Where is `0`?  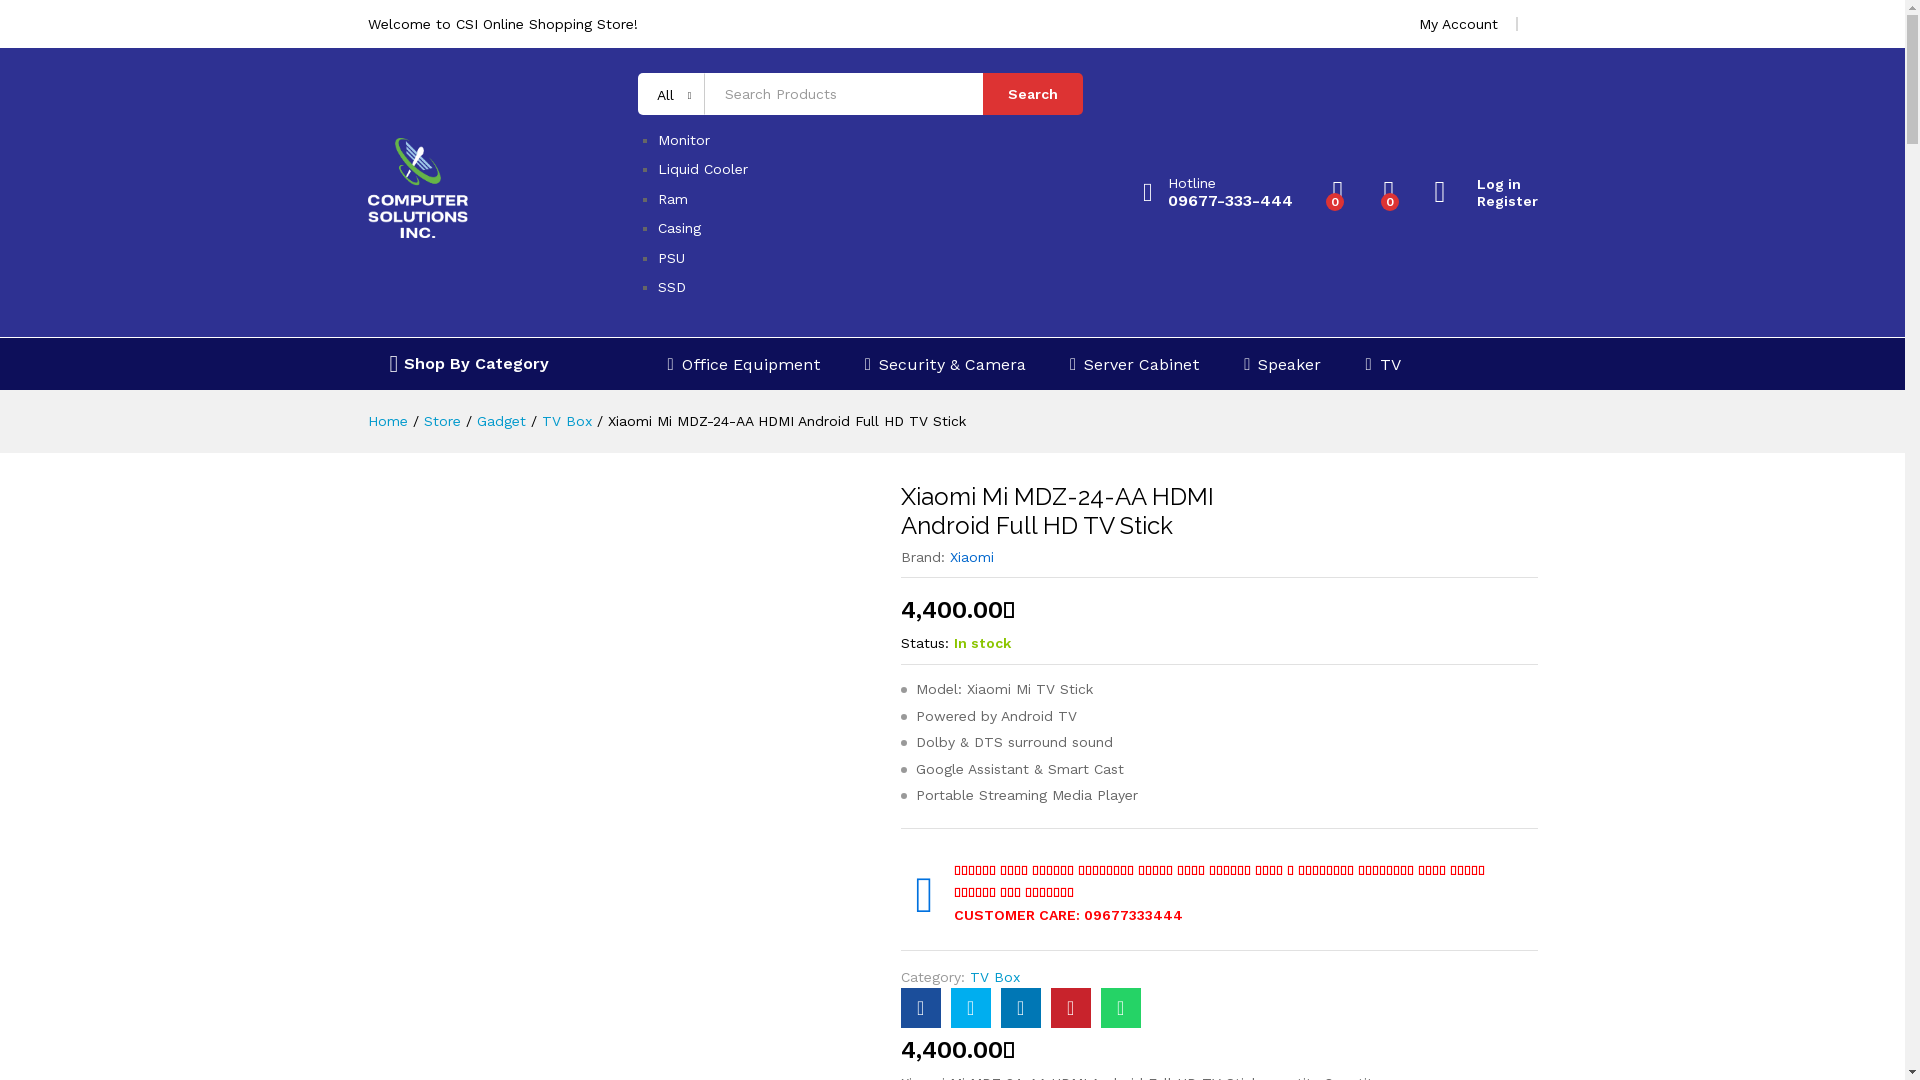 0 is located at coordinates (1338, 192).